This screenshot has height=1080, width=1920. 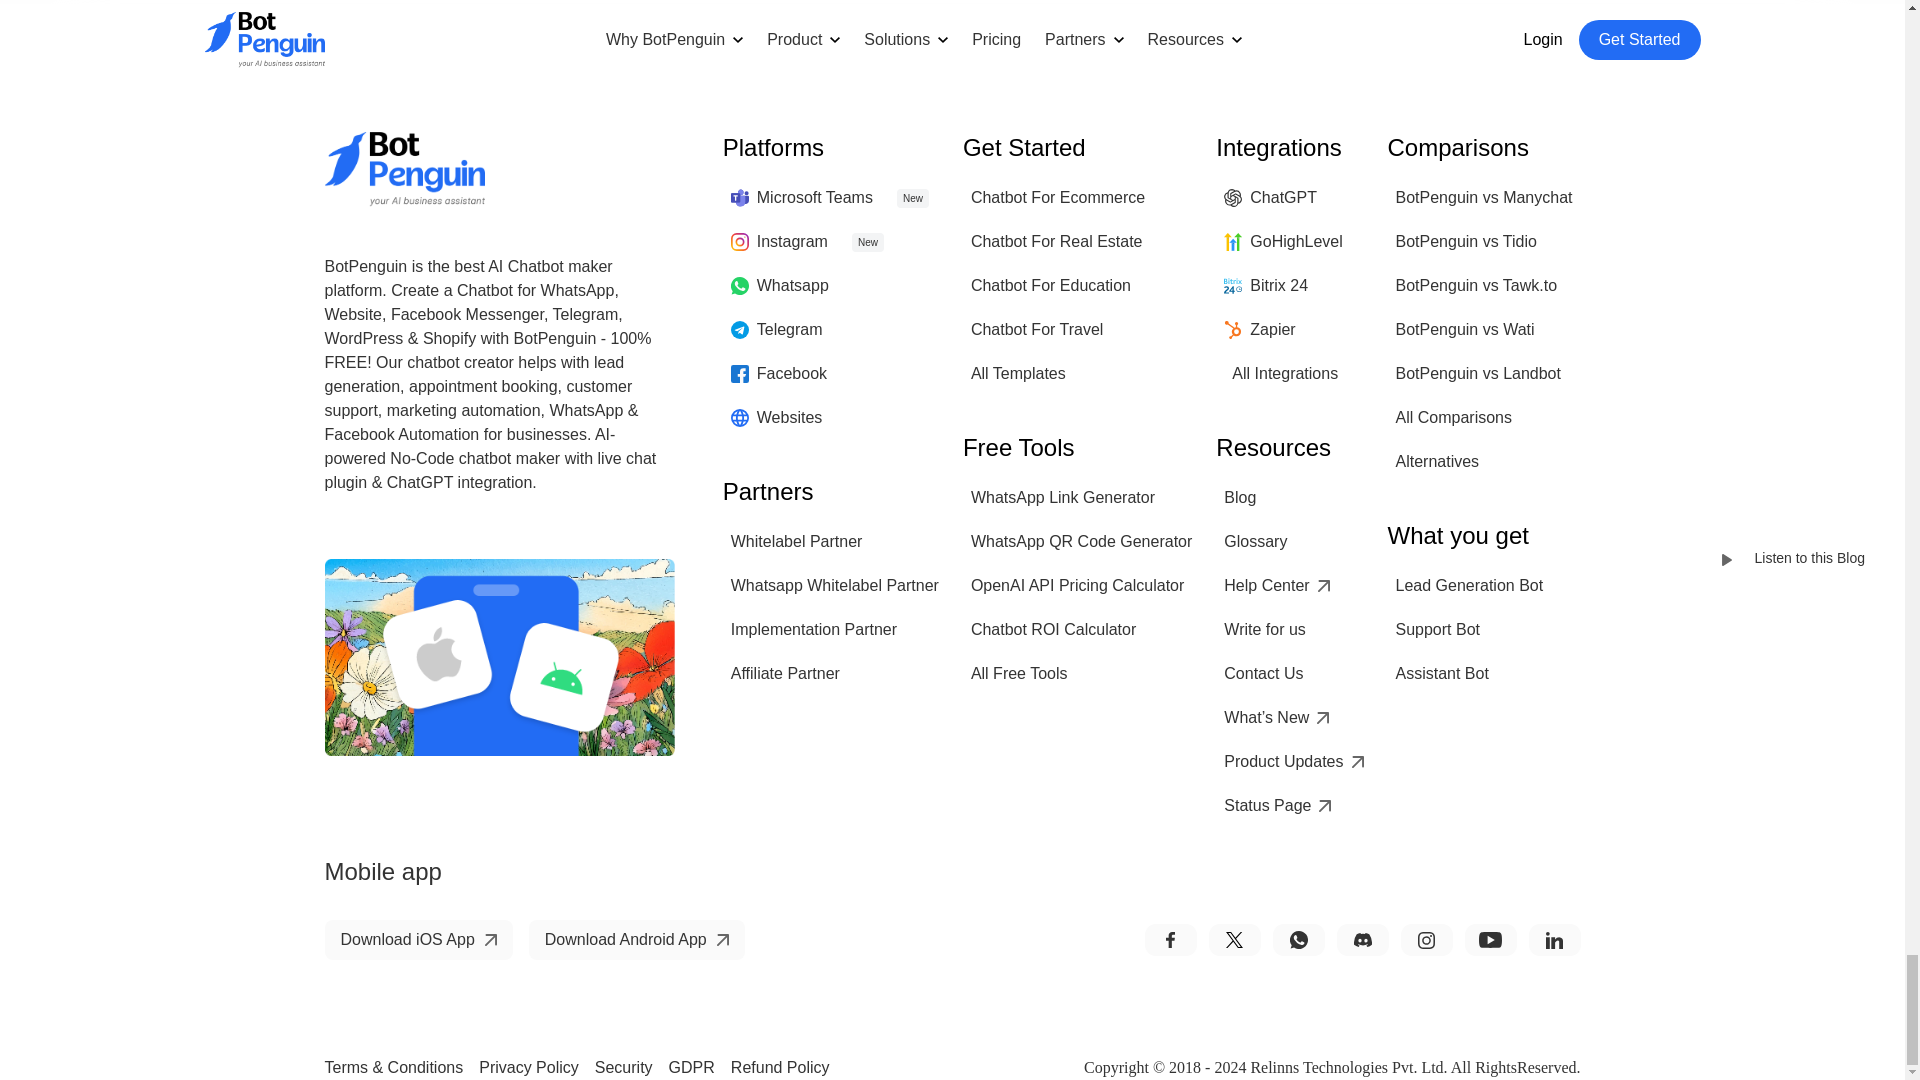 What do you see at coordinates (797, 542) in the screenshot?
I see `Whitelabel Partner` at bounding box center [797, 542].